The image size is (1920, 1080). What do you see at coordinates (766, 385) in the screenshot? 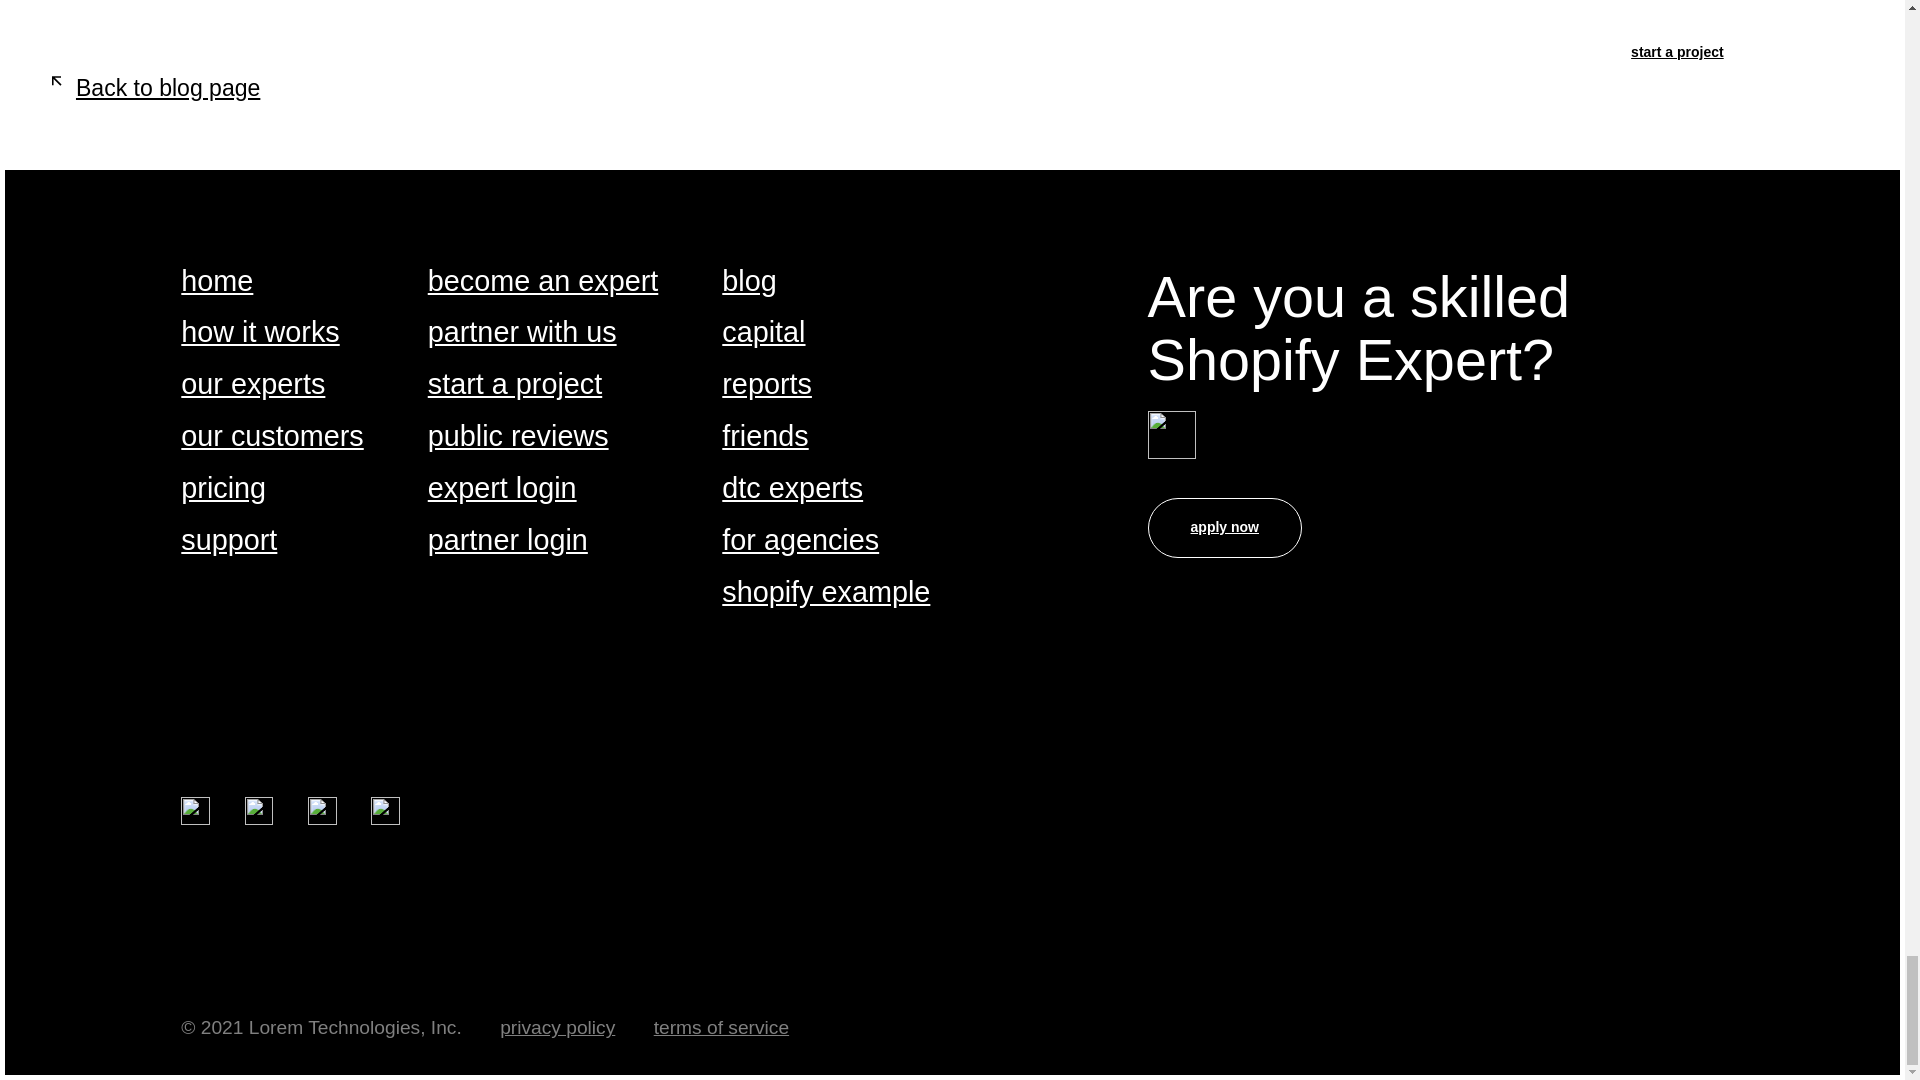
I see `reports` at bounding box center [766, 385].